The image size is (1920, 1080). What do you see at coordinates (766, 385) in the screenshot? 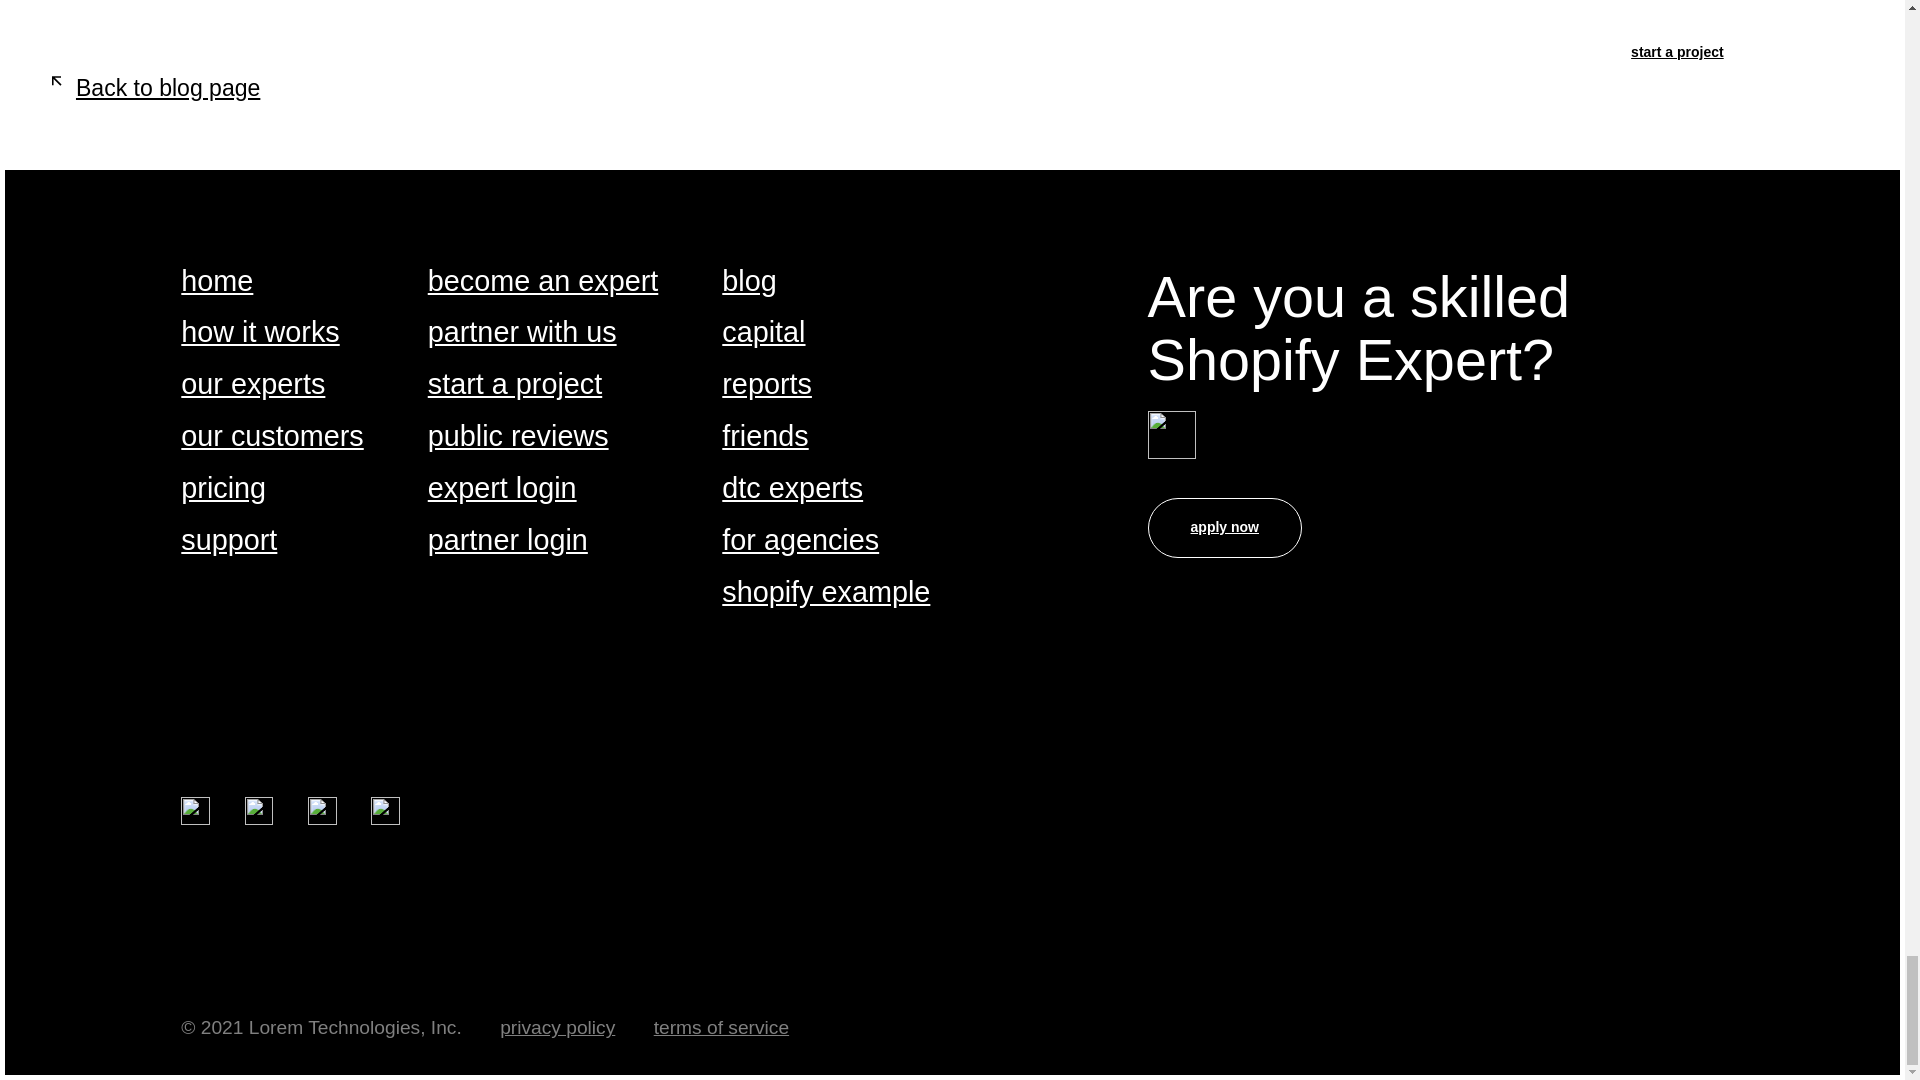
I see `reports` at bounding box center [766, 385].